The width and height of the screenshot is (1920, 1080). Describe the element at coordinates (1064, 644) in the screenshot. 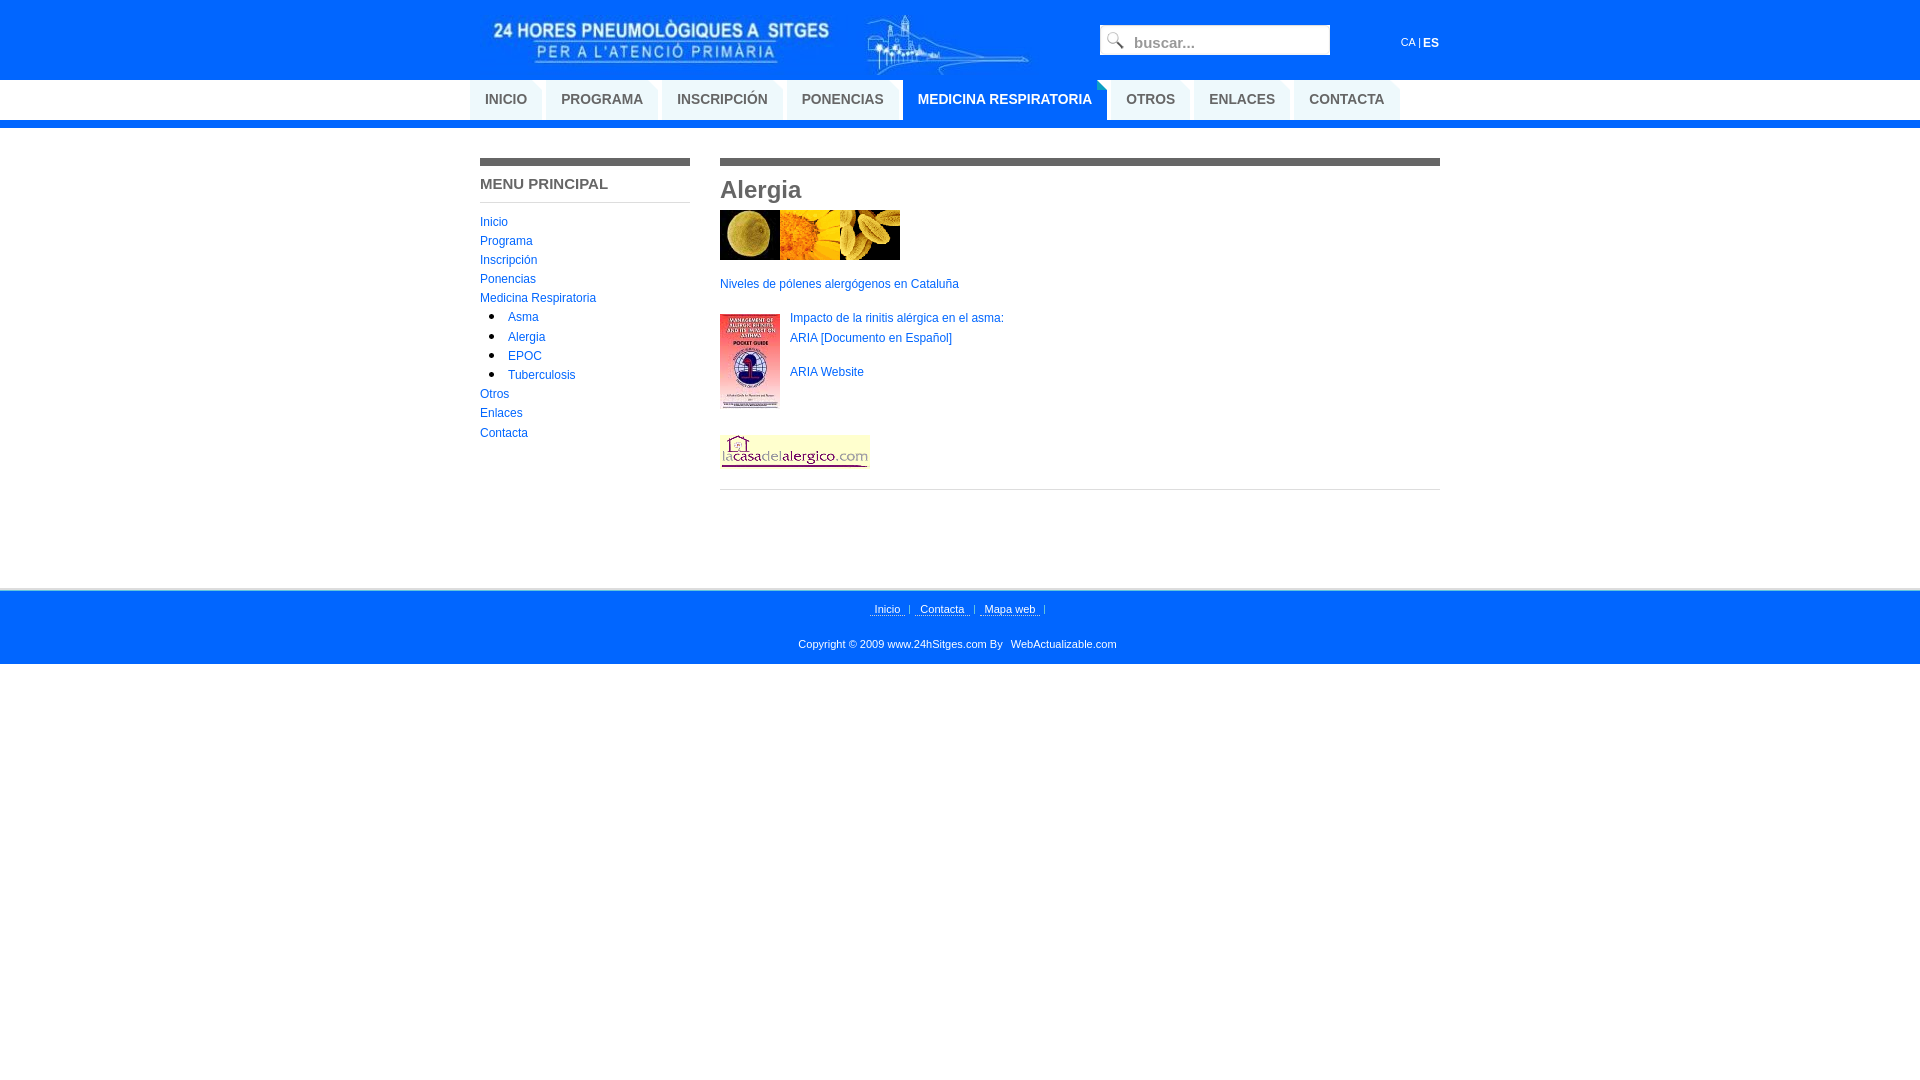

I see `WebActualizable.com` at that location.